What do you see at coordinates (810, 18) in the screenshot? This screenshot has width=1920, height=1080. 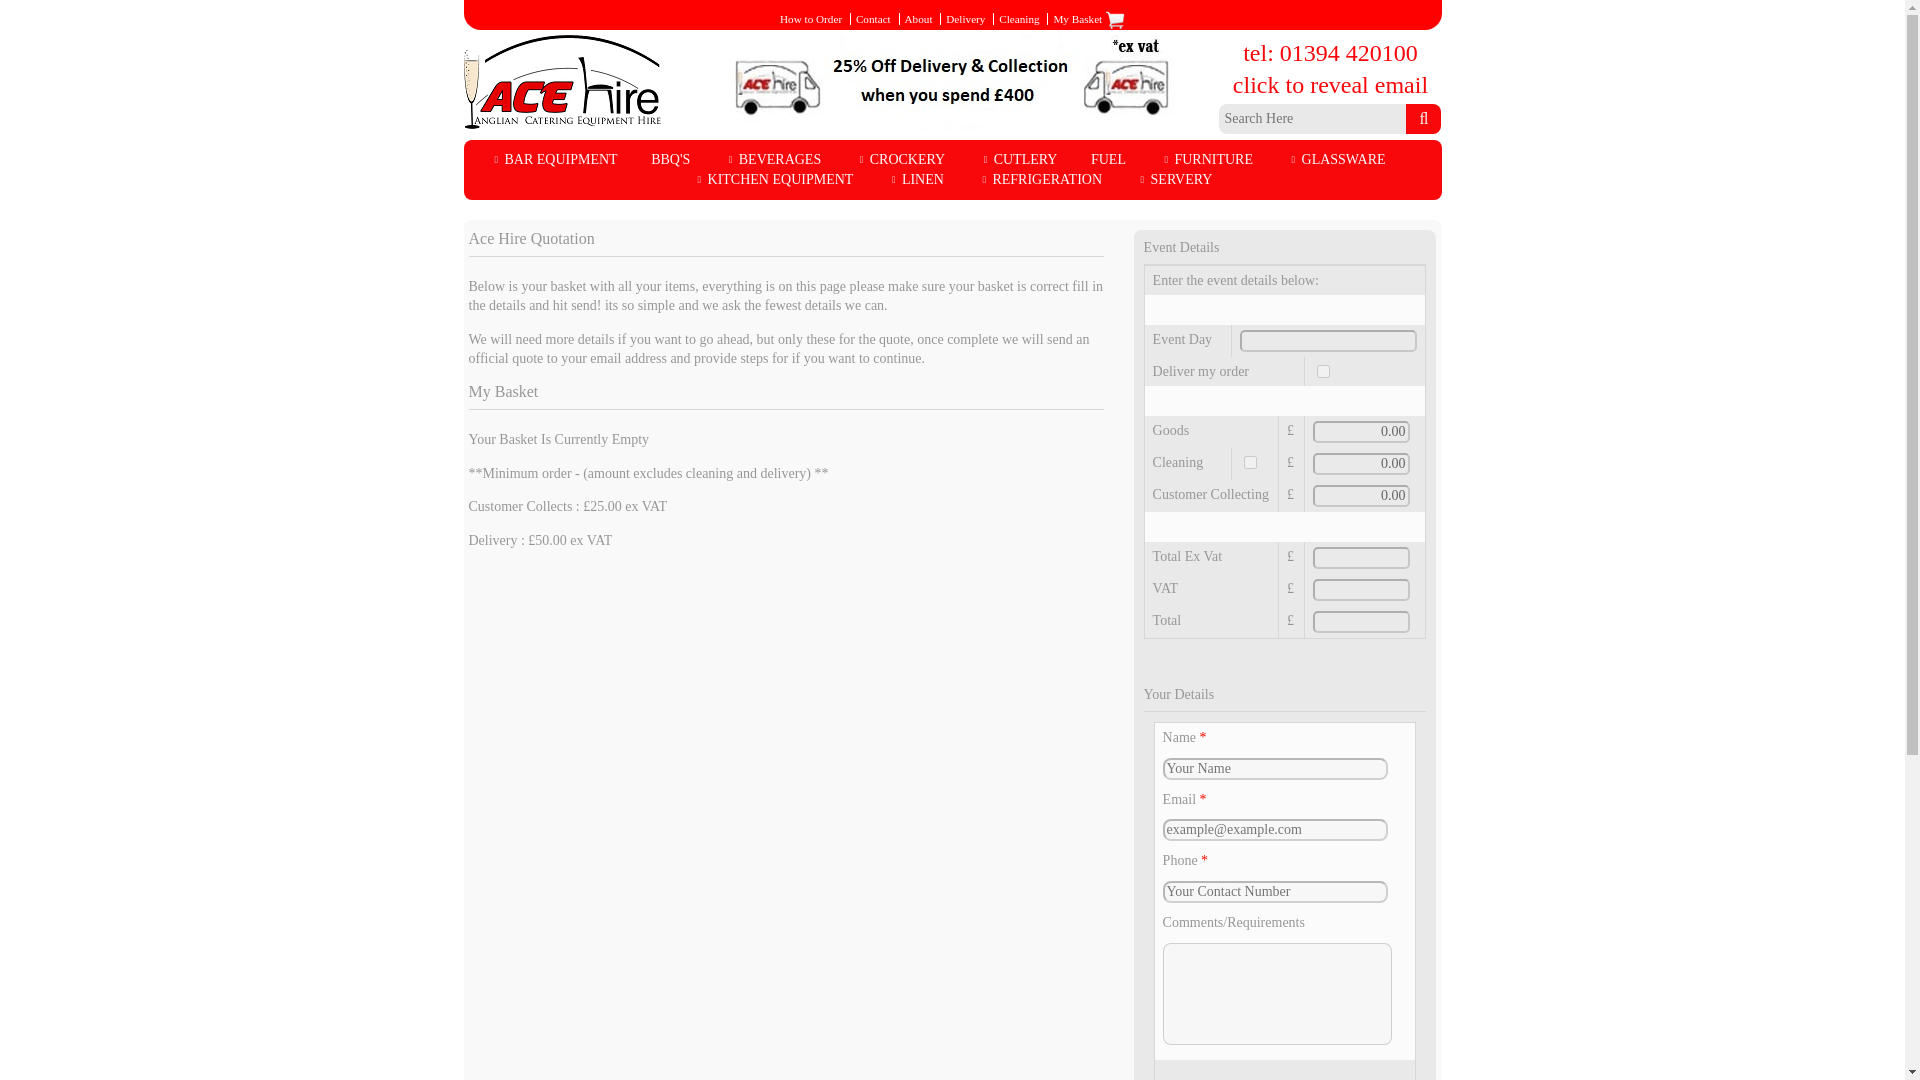 I see `How to Order` at bounding box center [810, 18].